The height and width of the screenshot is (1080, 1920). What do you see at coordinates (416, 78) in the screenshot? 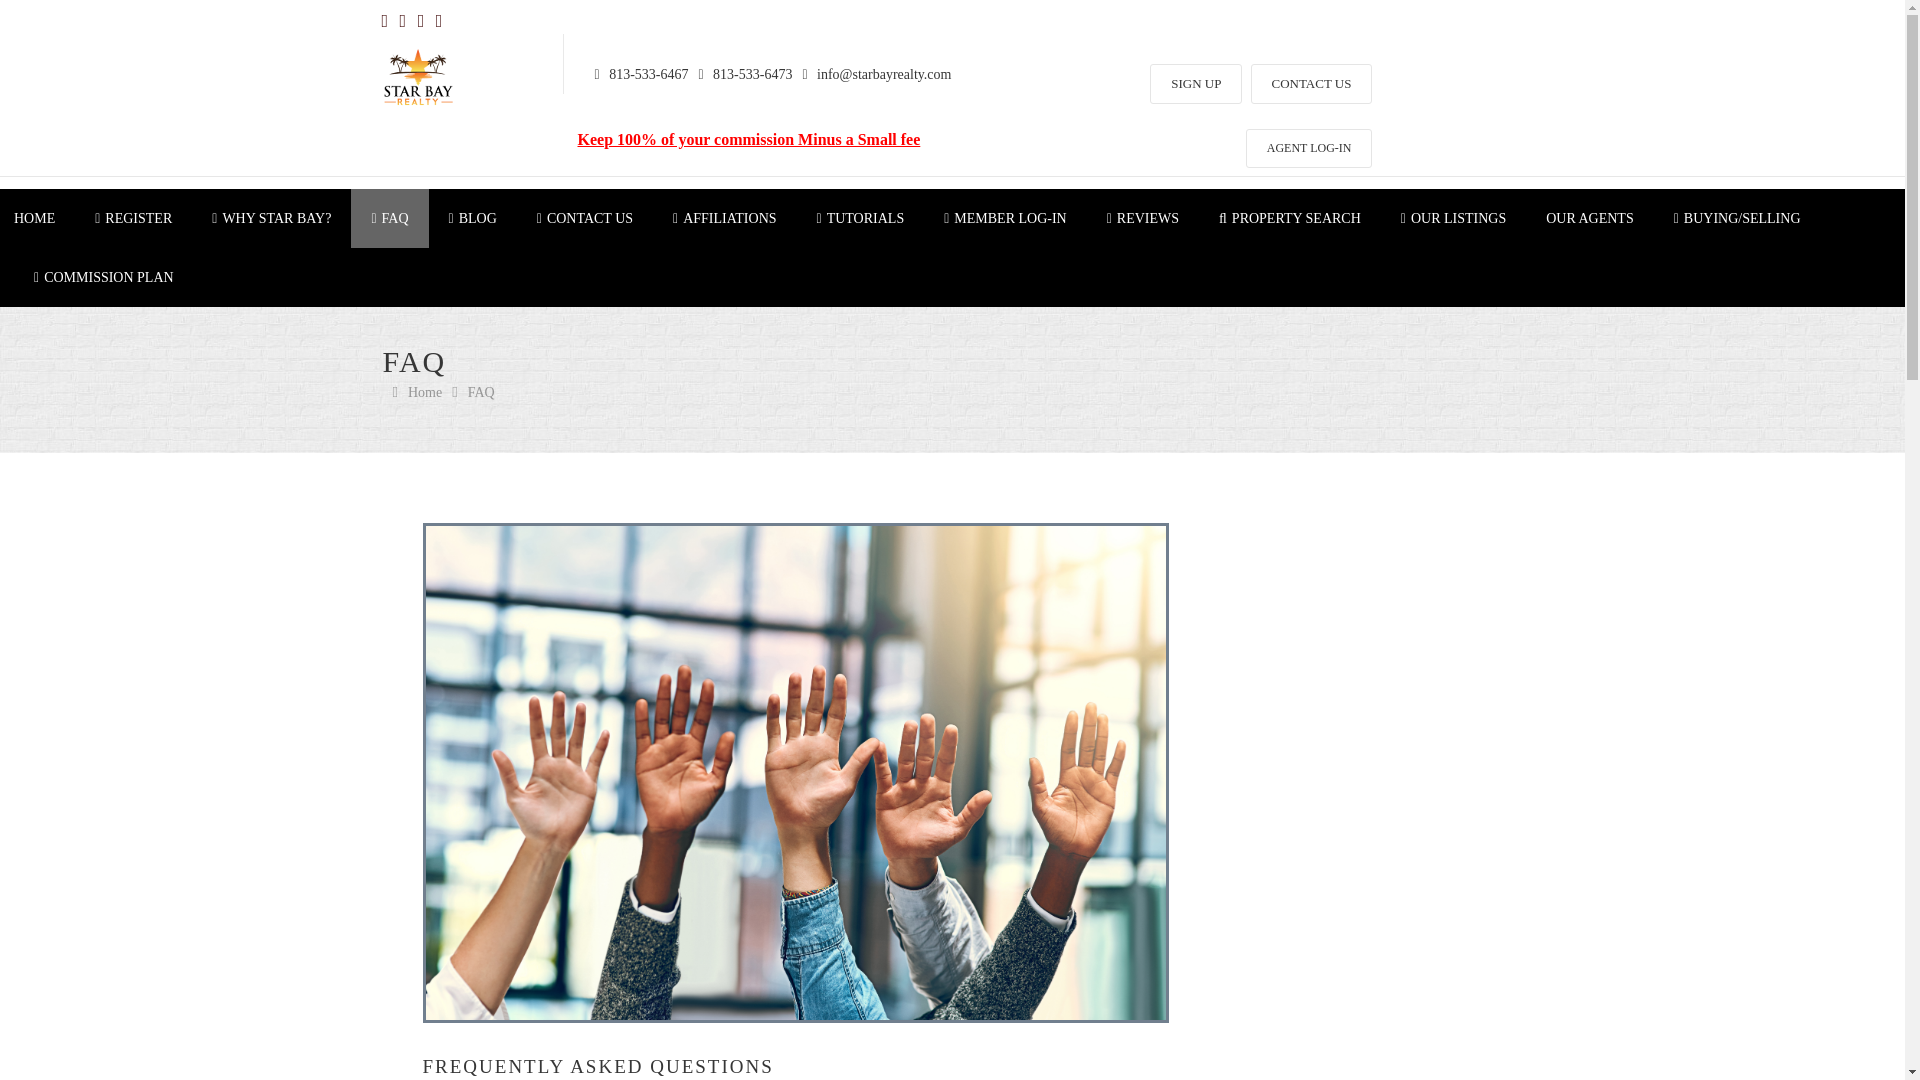
I see `Starbay Realty` at bounding box center [416, 78].